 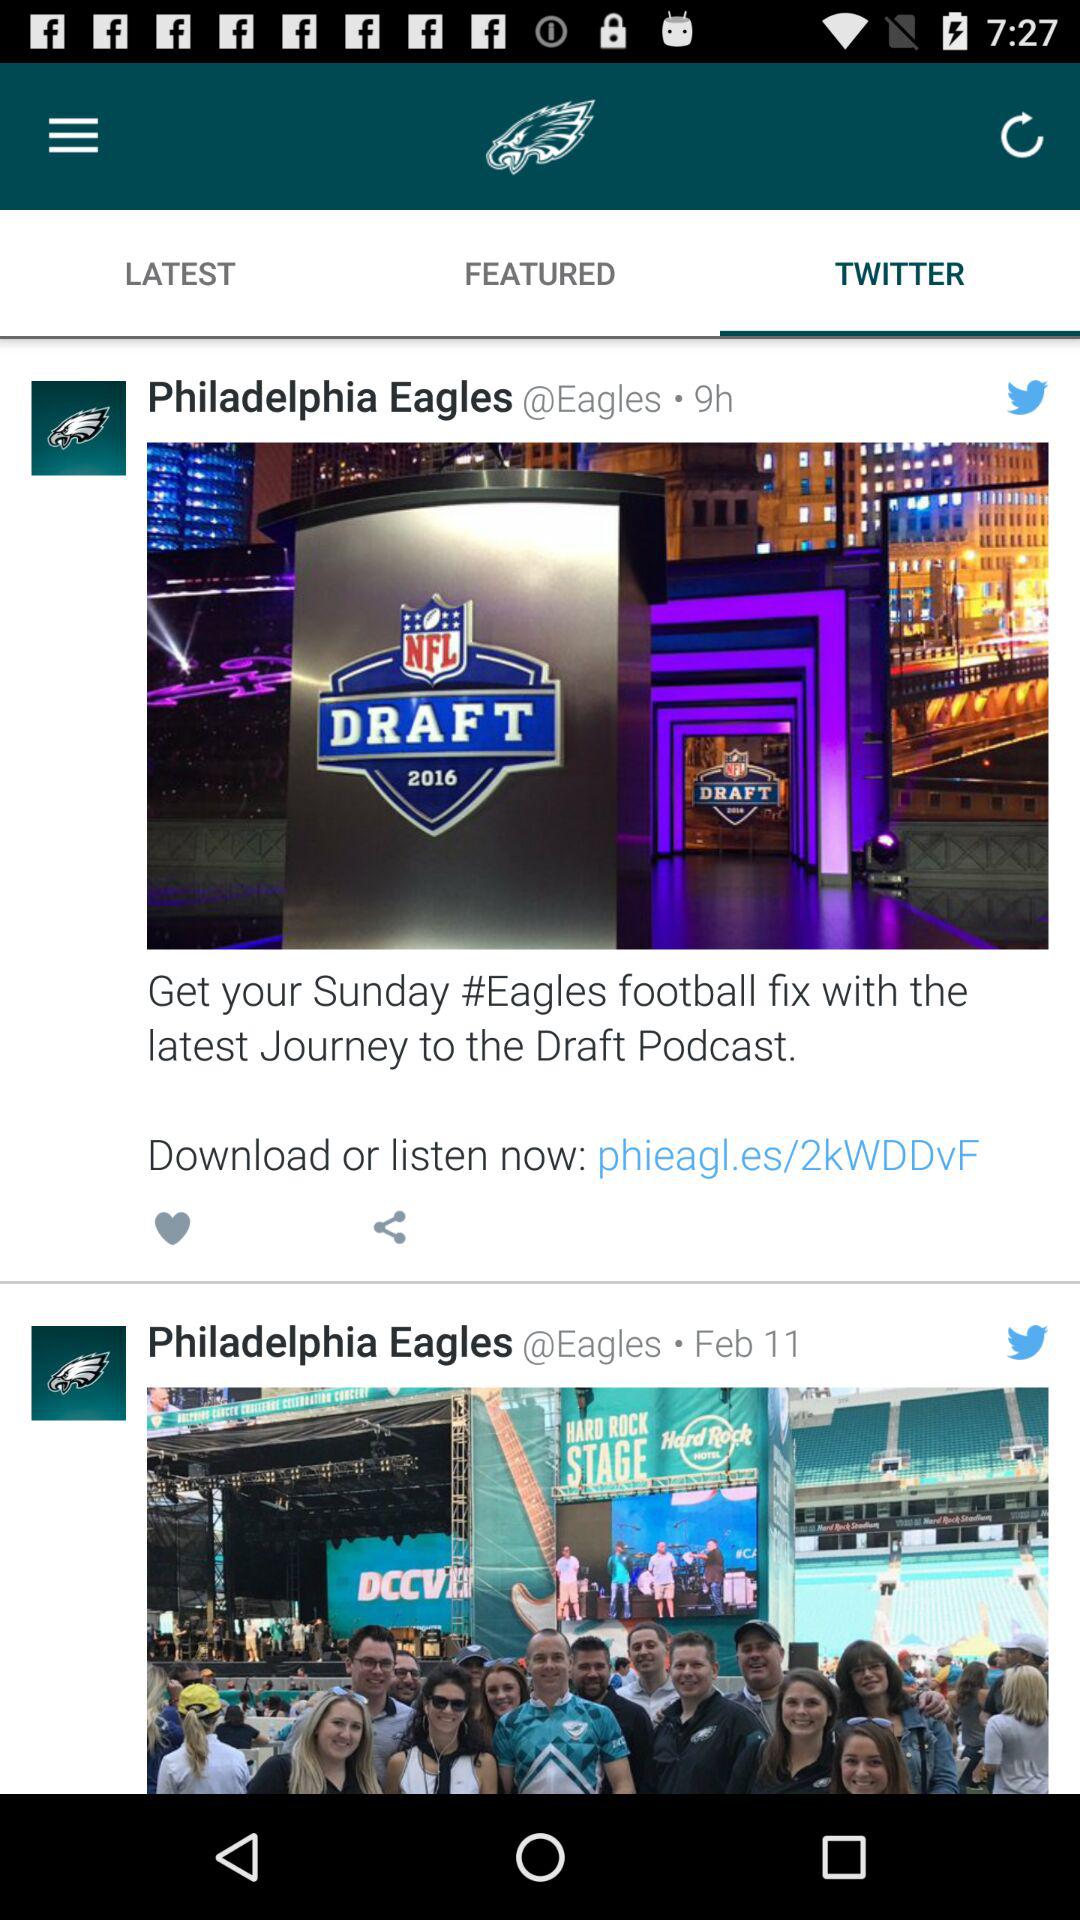 I want to click on image that may or may not contain interactive link to nfl draft, so click(x=598, y=696).